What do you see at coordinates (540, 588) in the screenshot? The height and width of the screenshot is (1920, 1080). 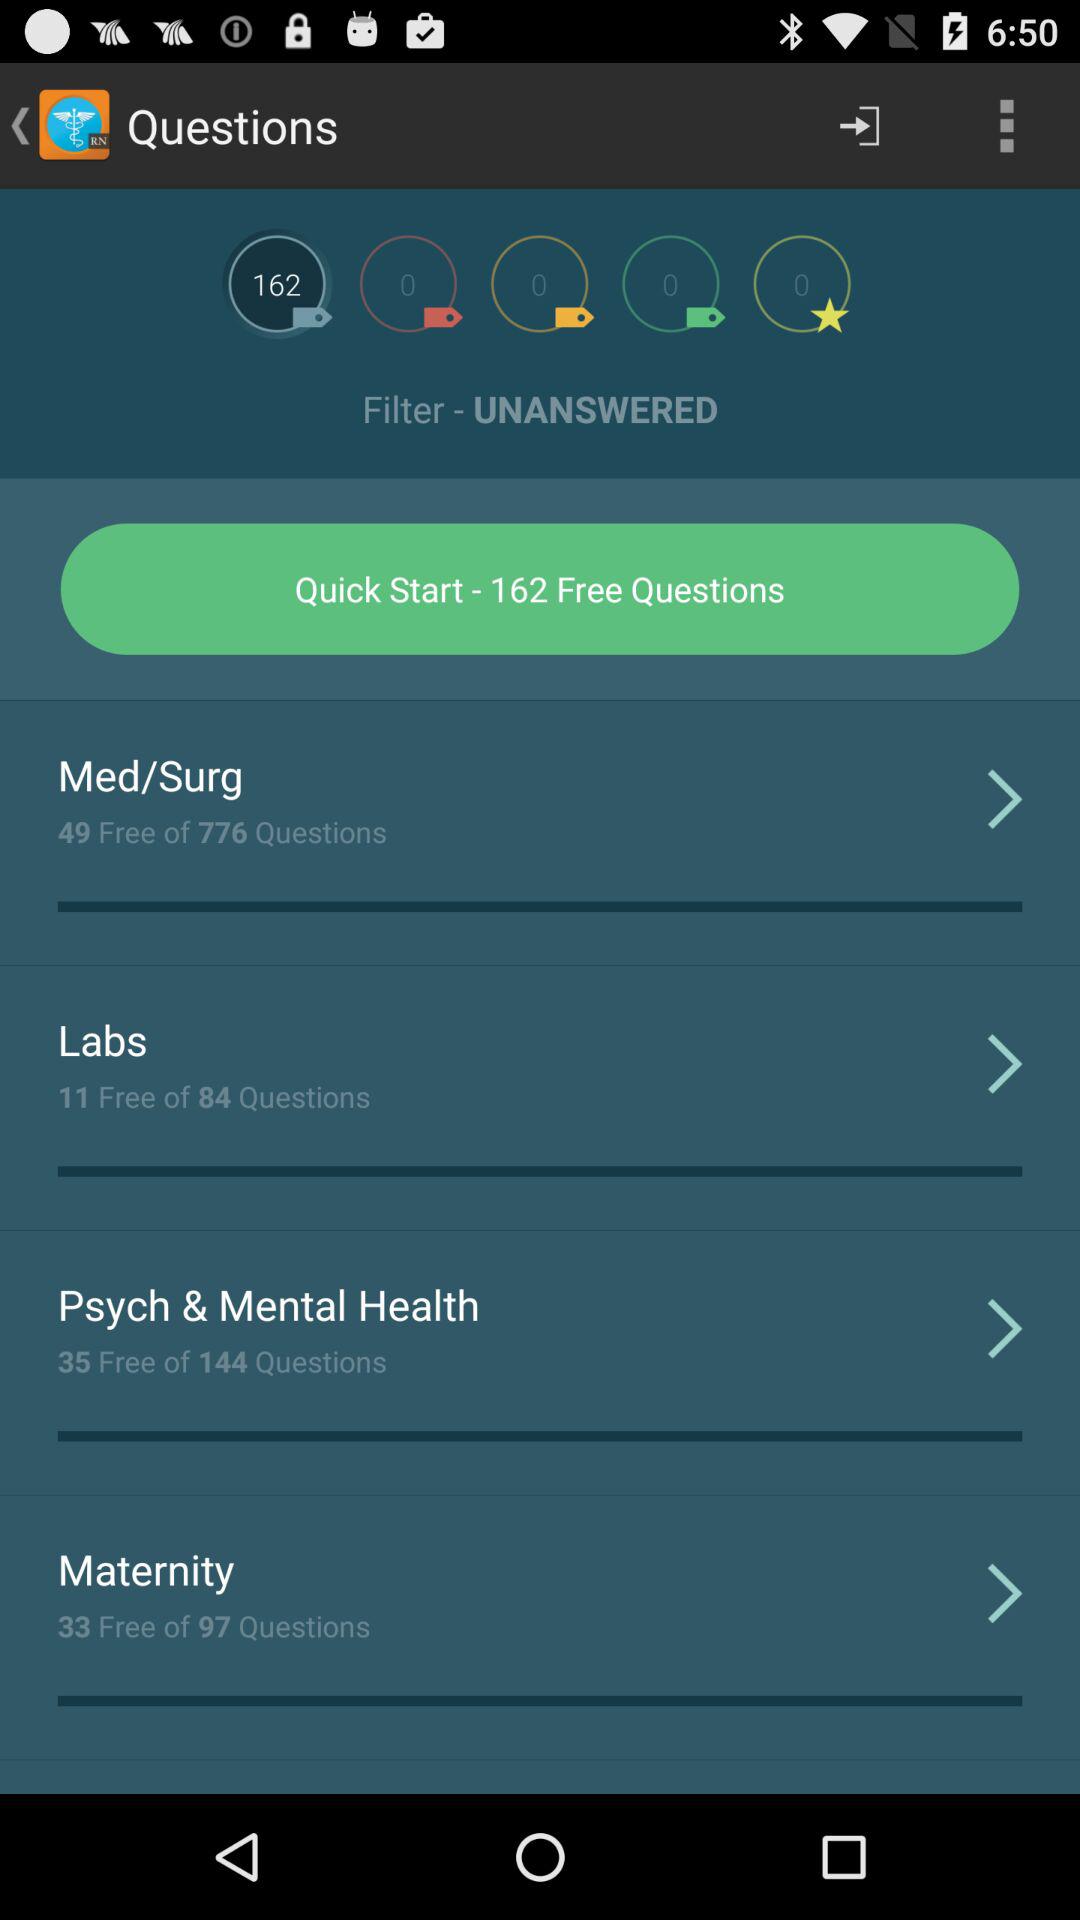 I see `select quick start 162` at bounding box center [540, 588].